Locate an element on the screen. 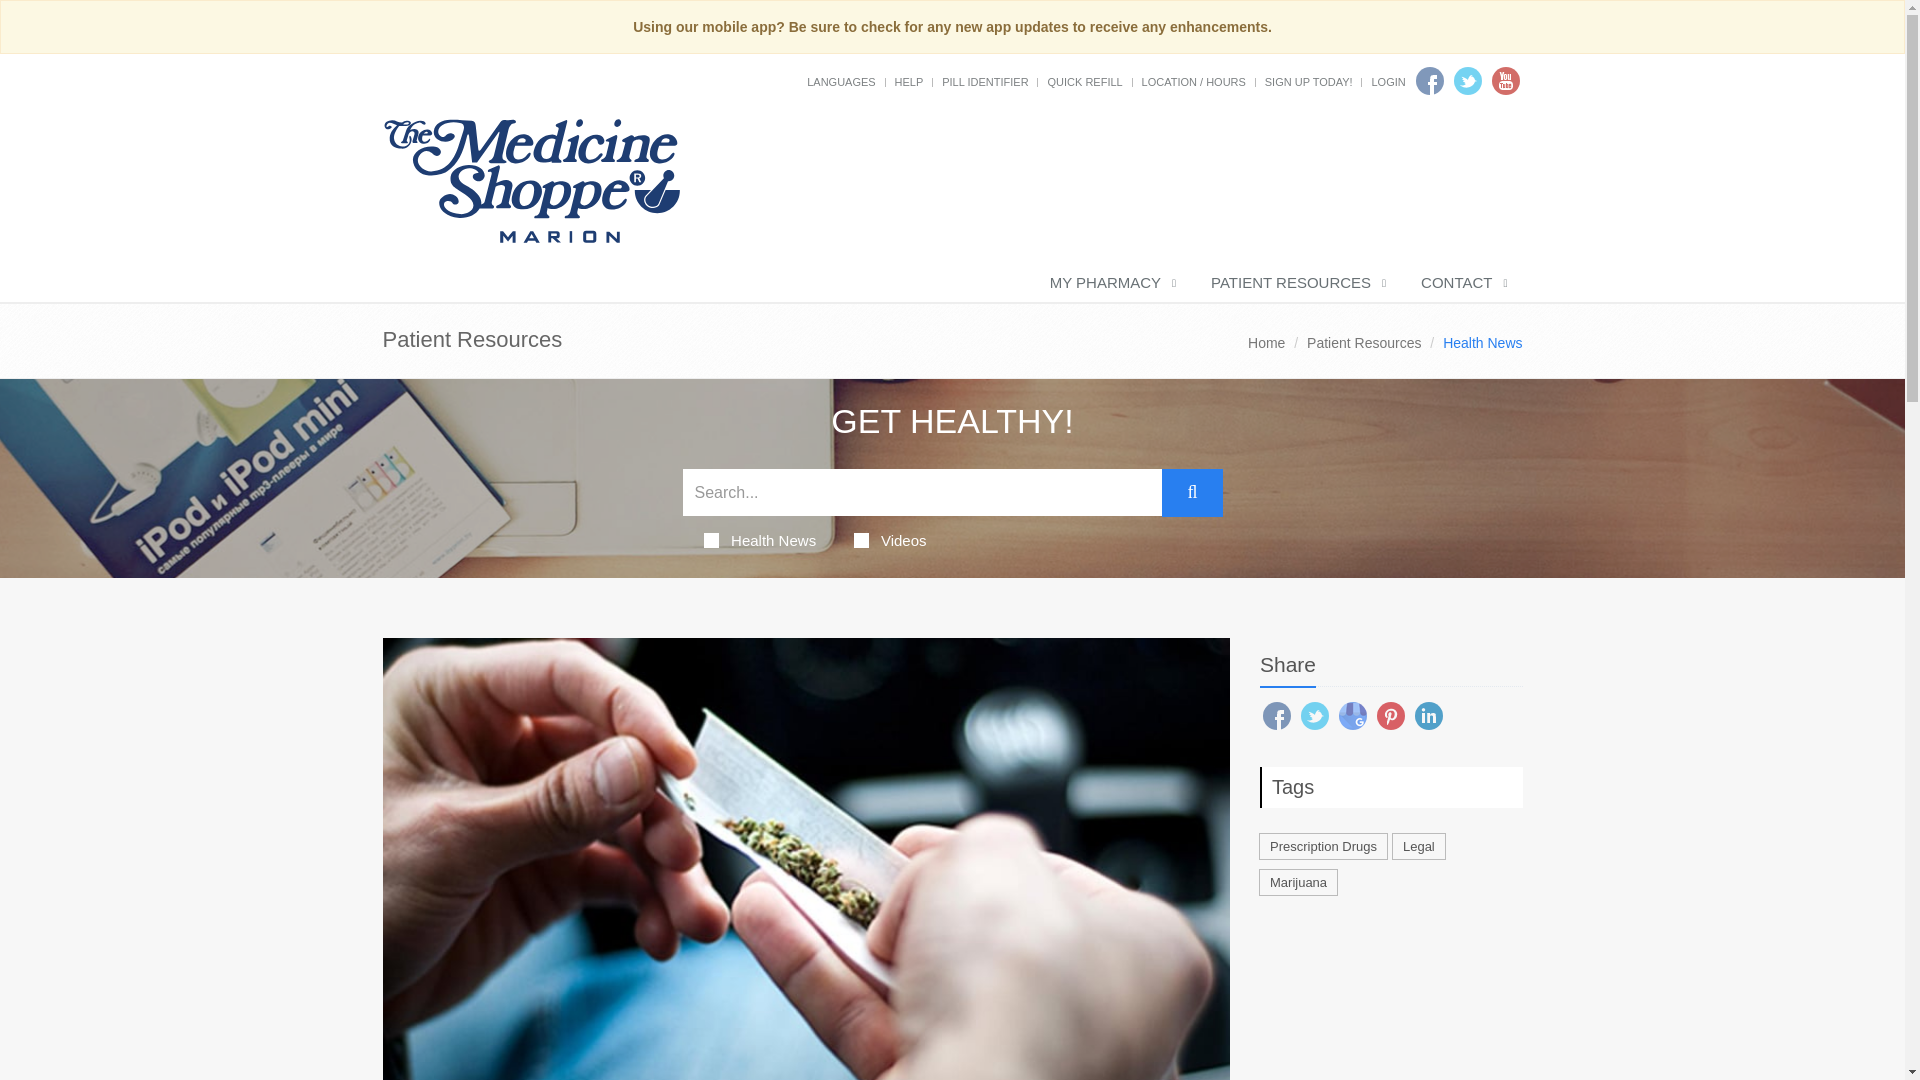 The height and width of the screenshot is (1080, 1920). QUICK REFILL is located at coordinates (1084, 81).